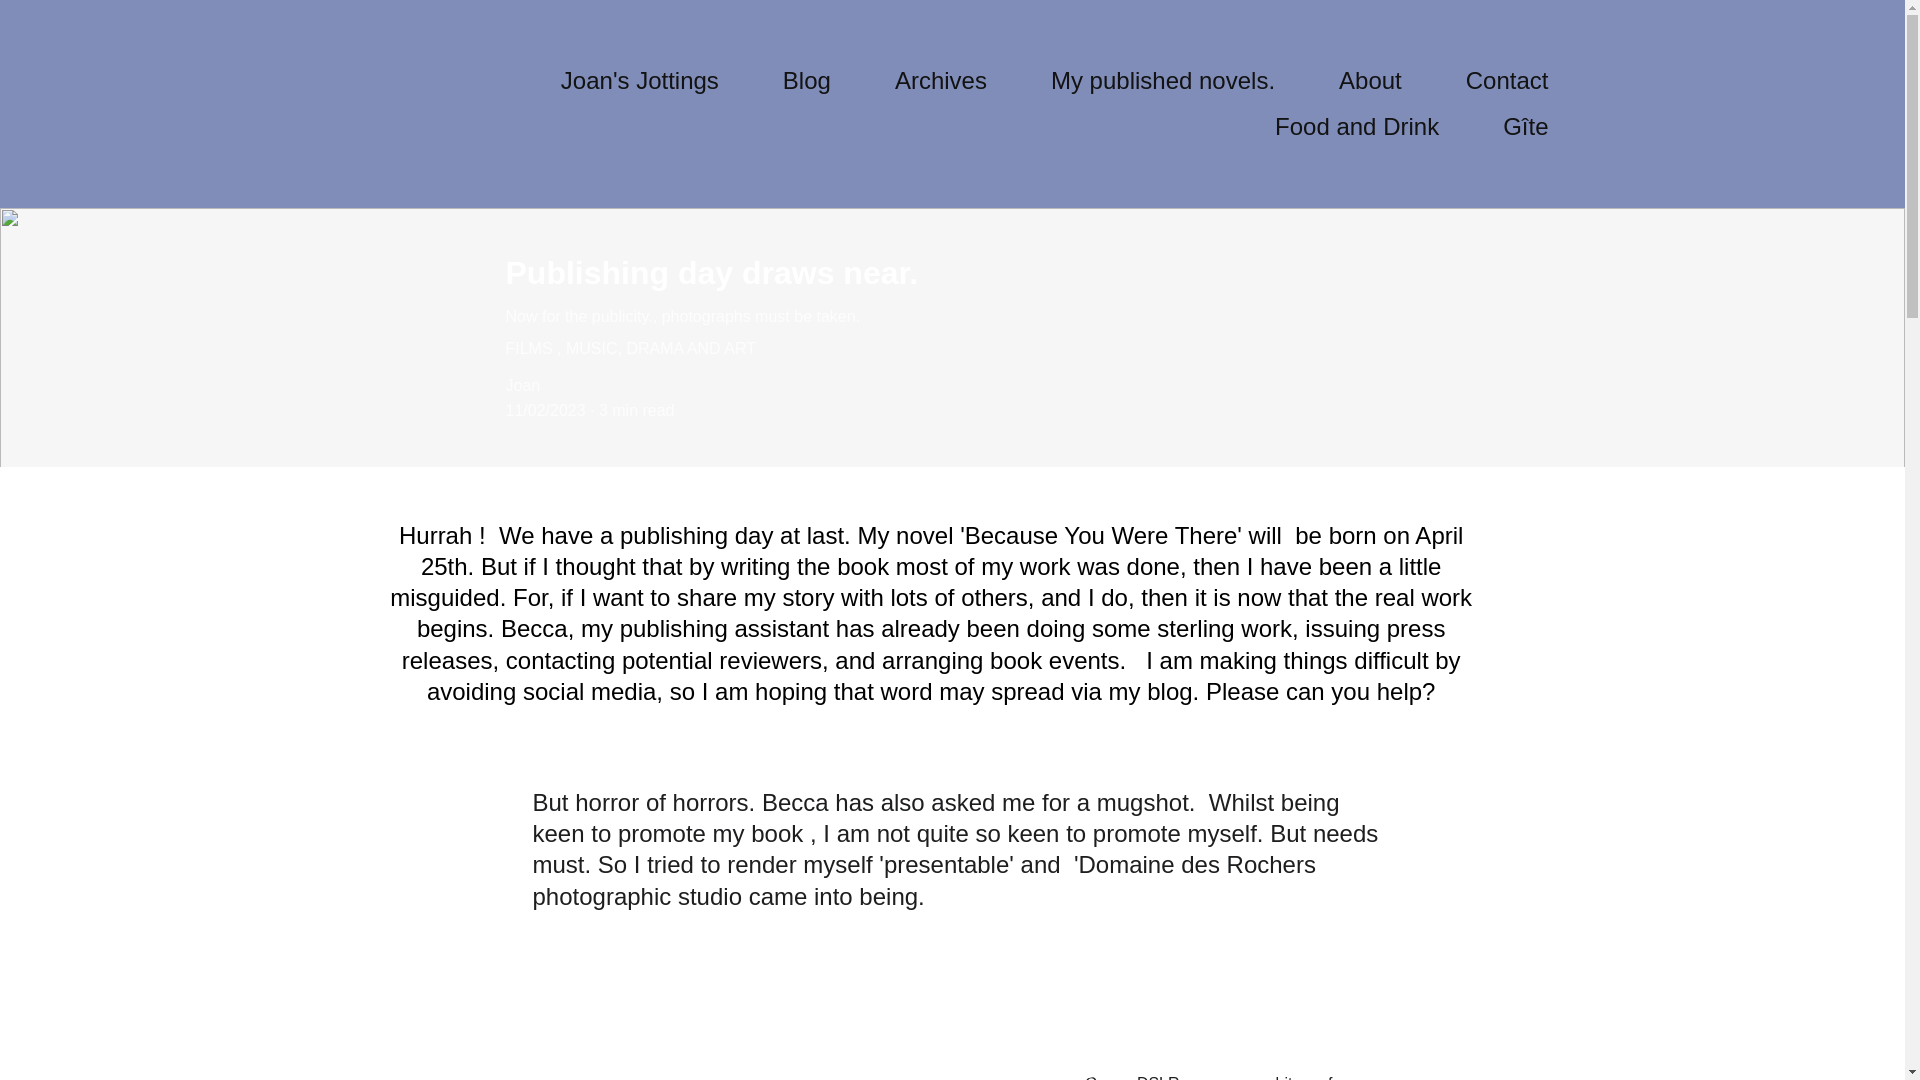 Image resolution: width=1920 pixels, height=1080 pixels. I want to click on Archives, so click(940, 80).